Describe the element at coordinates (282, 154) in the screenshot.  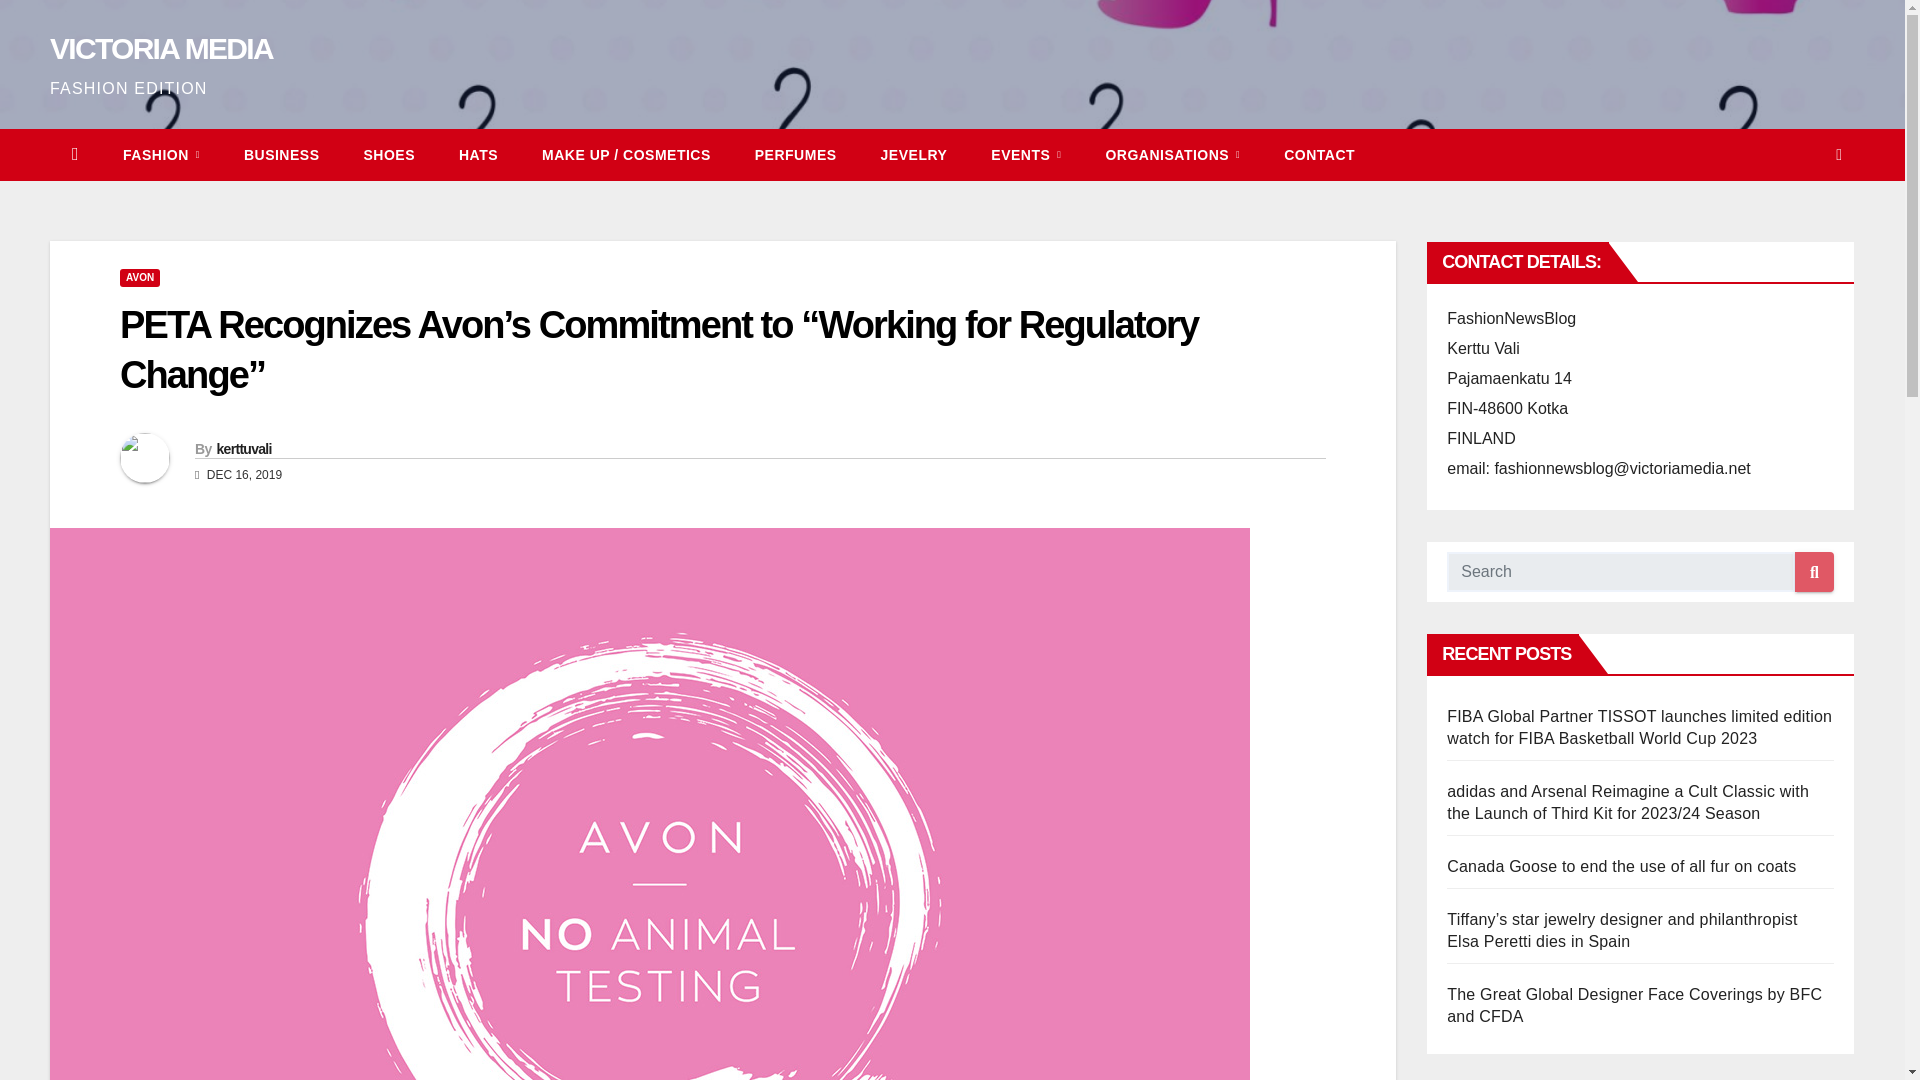
I see `Business` at that location.